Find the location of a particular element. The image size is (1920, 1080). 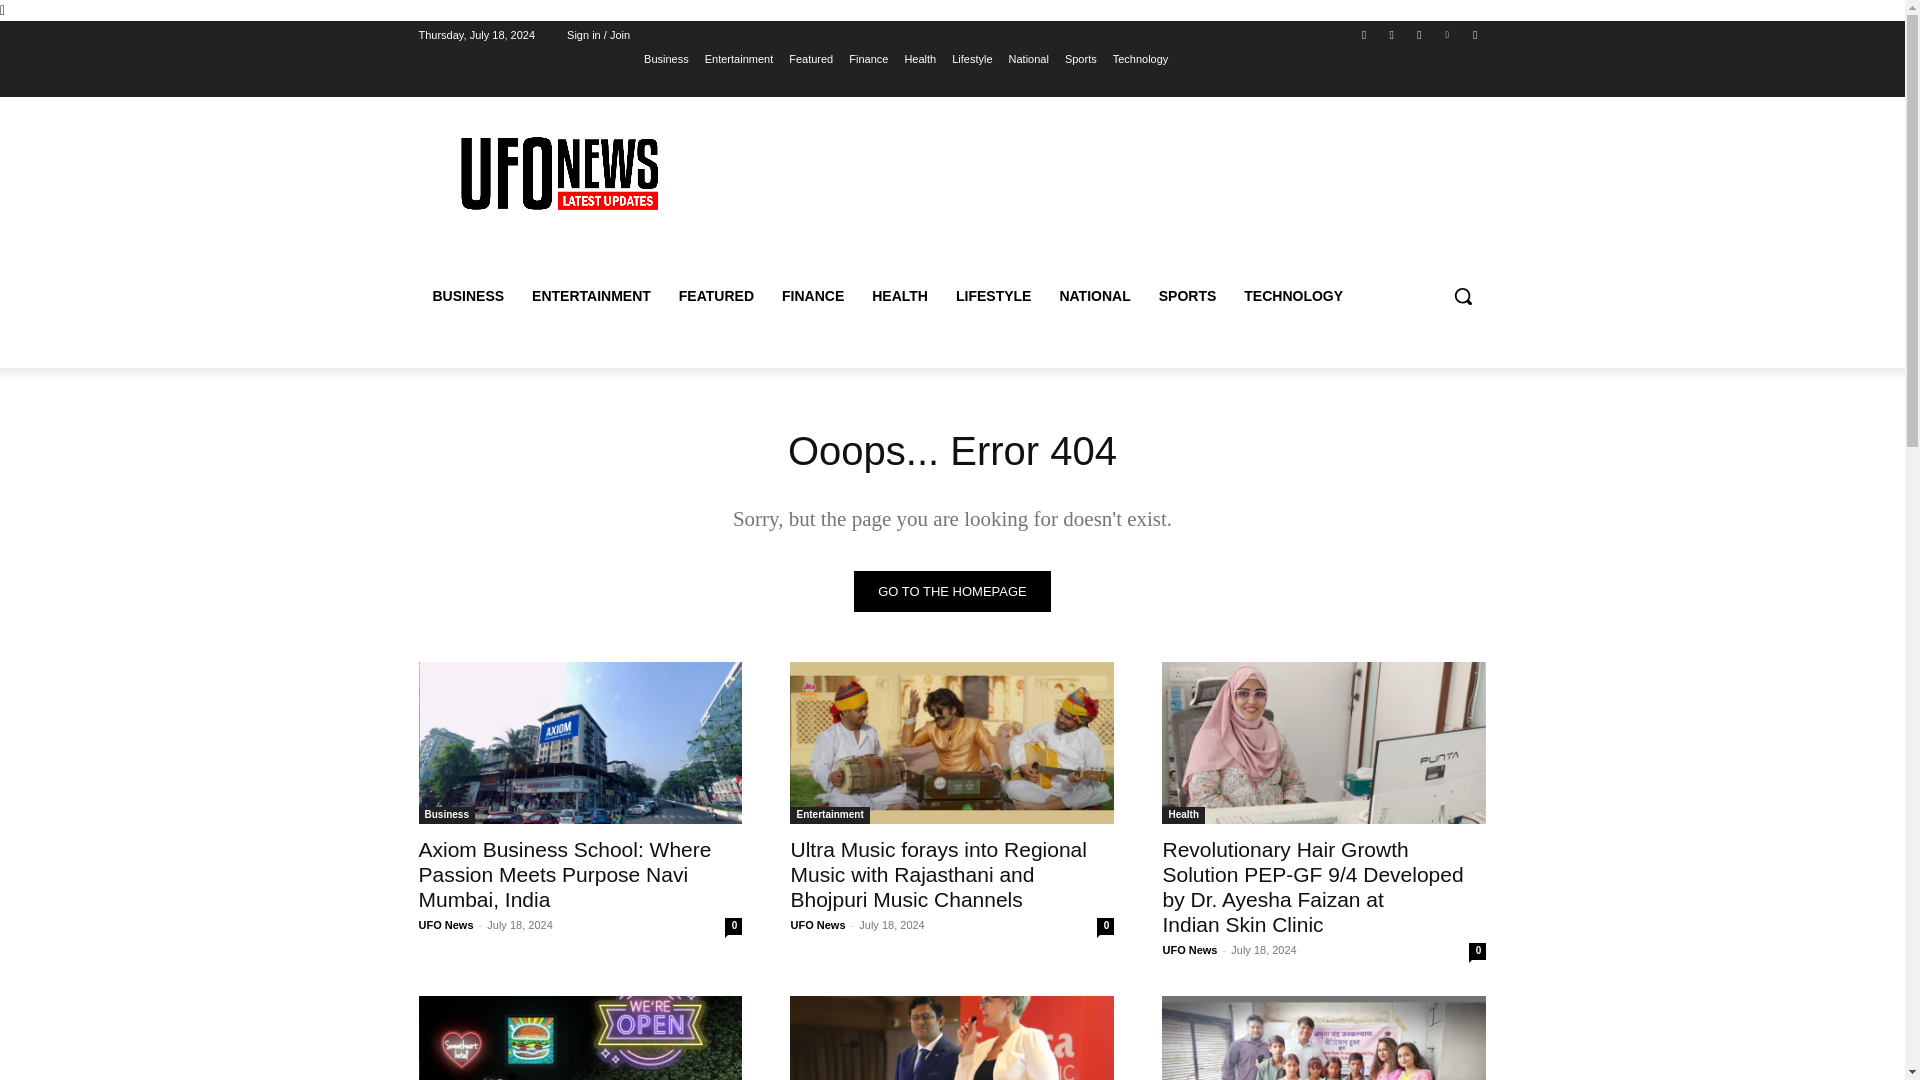

Finance is located at coordinates (868, 59).